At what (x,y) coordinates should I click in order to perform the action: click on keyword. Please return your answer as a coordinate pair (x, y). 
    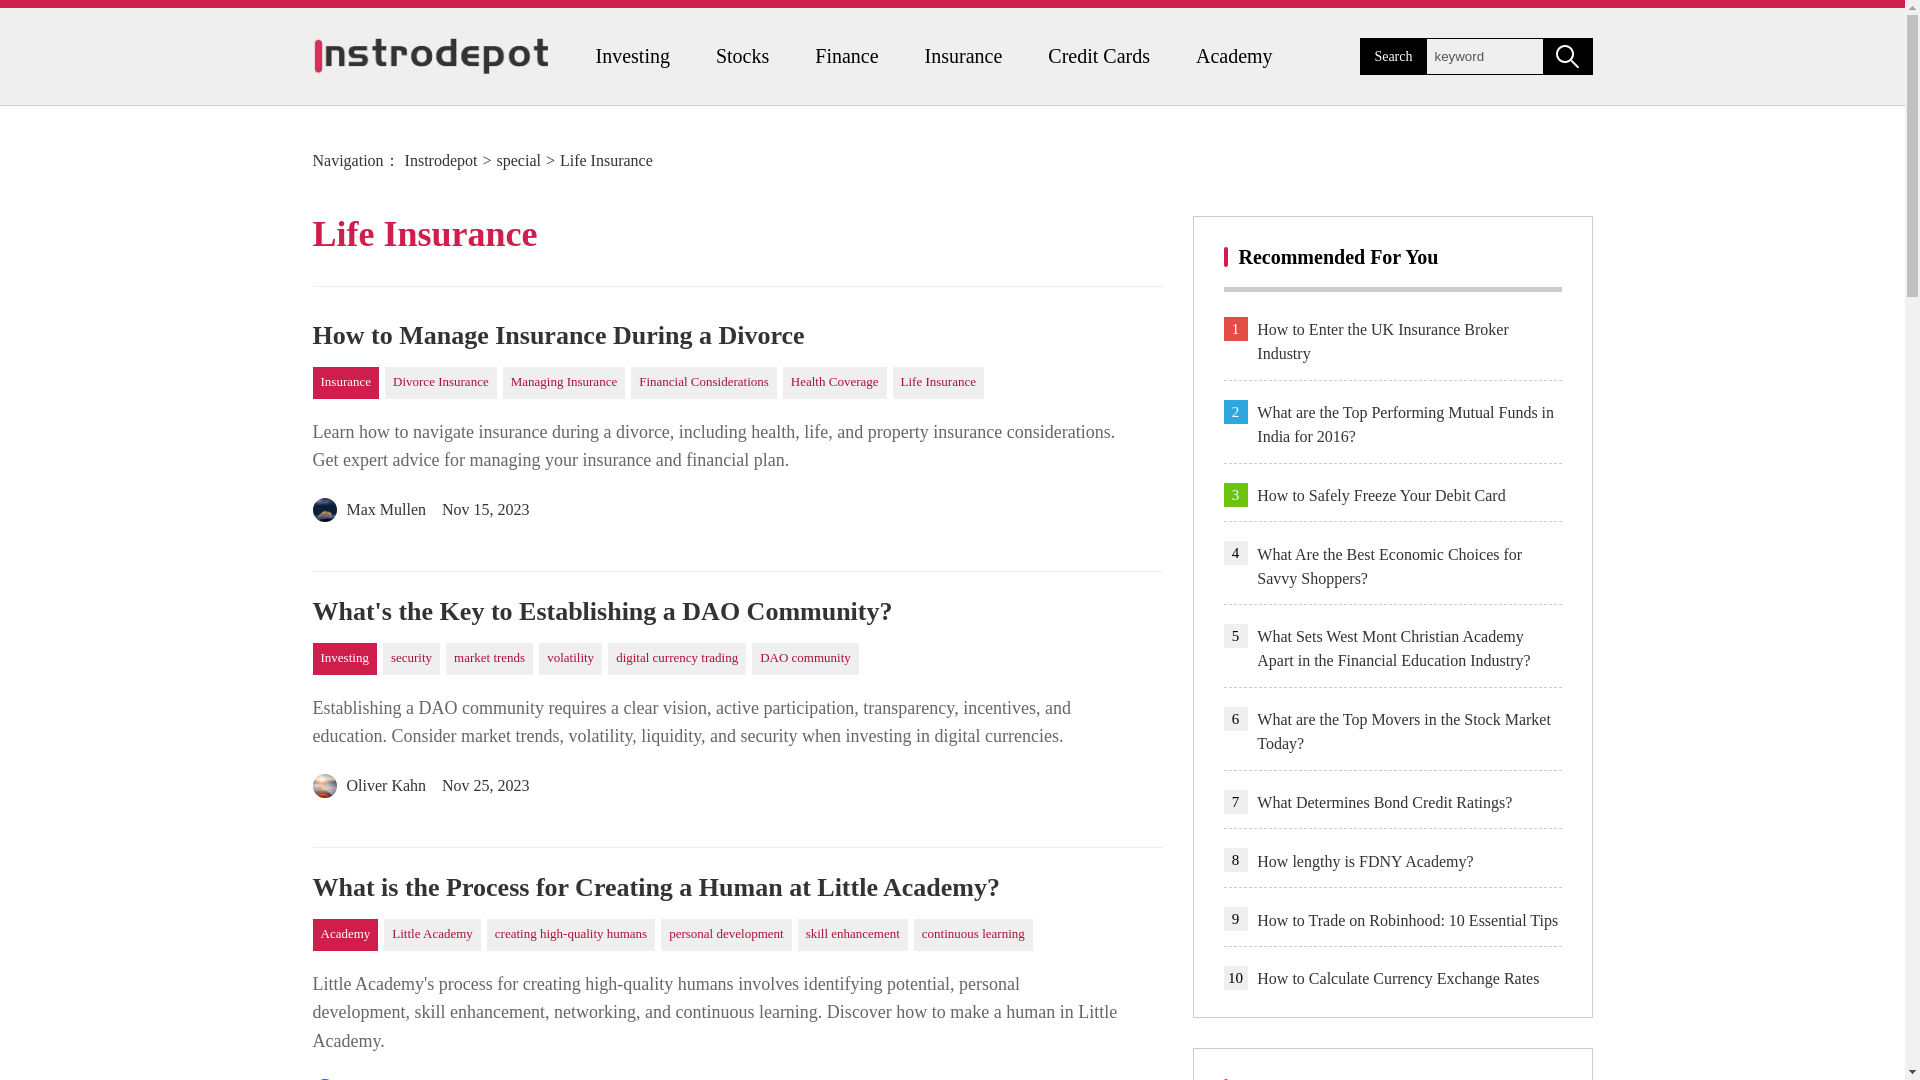
    Looking at the image, I should click on (1484, 56).